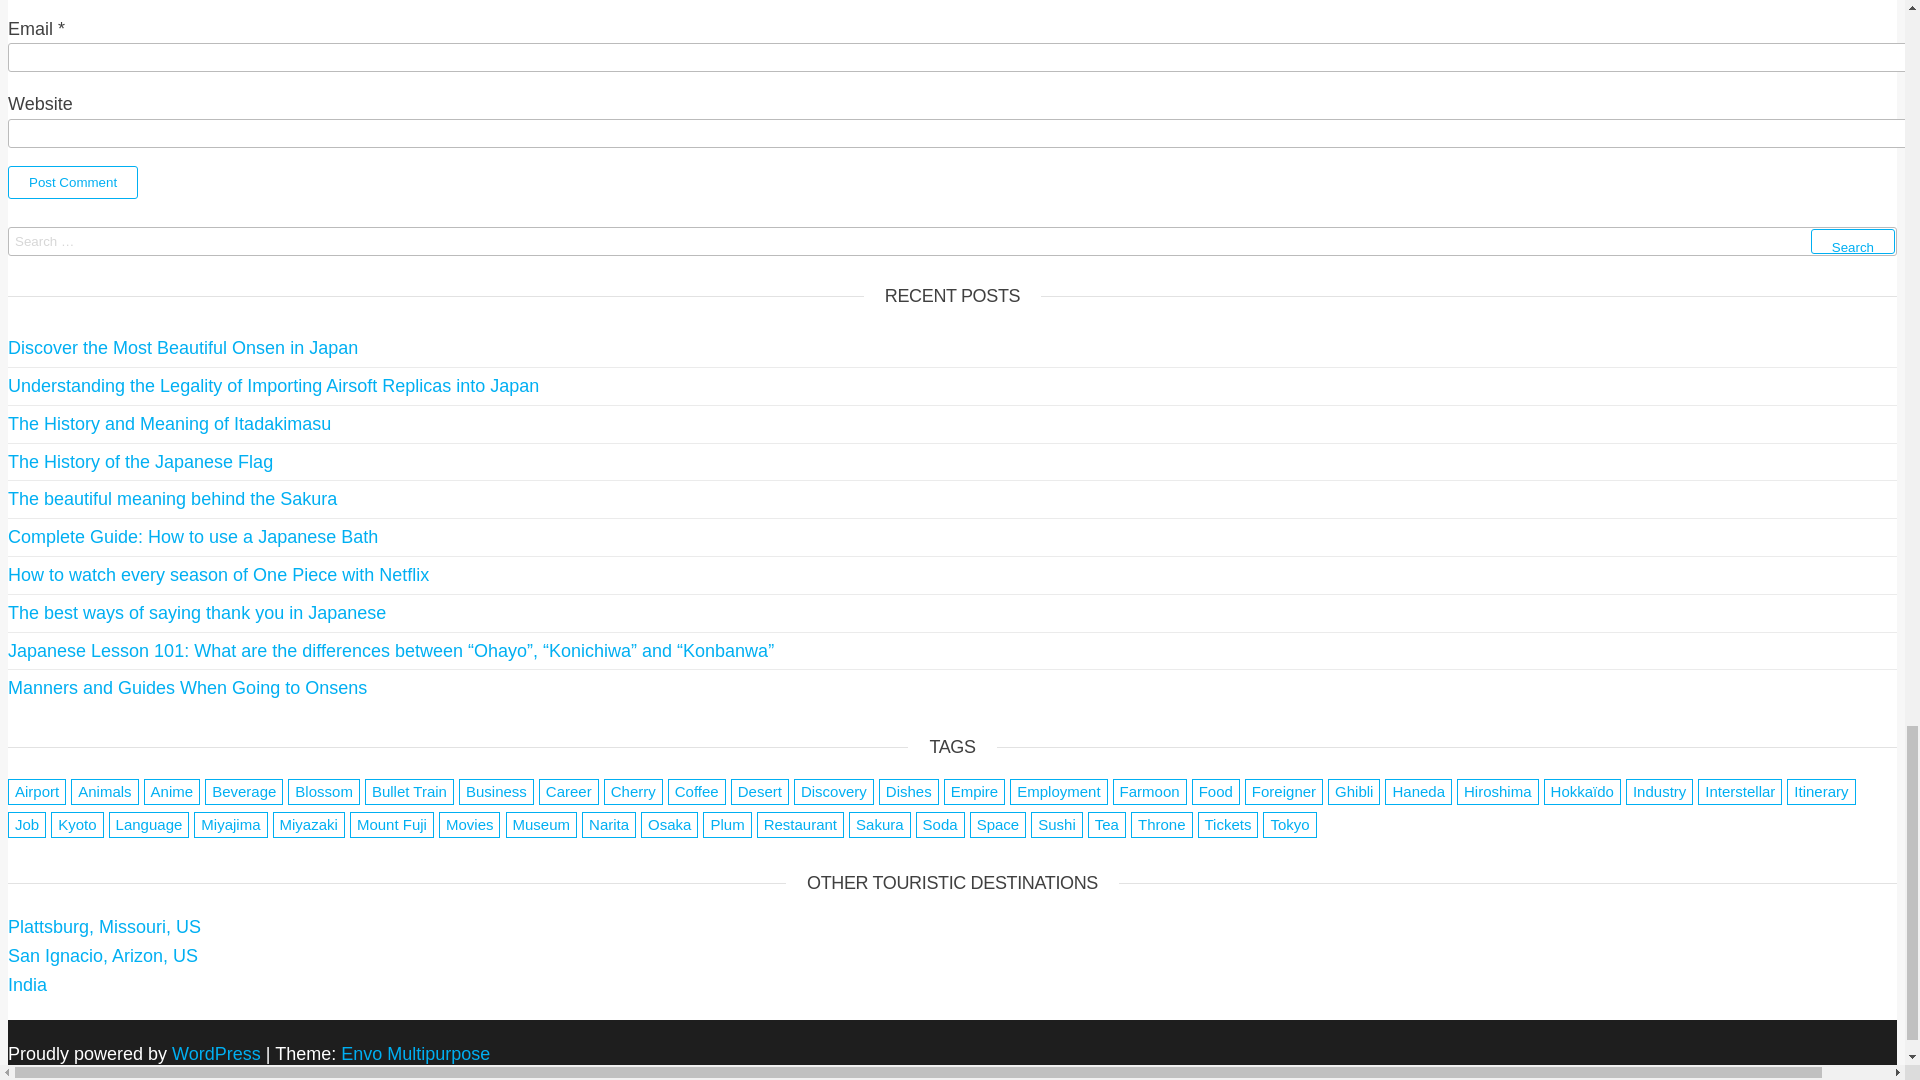 This screenshot has width=1920, height=1080. What do you see at coordinates (140, 462) in the screenshot?
I see `The History of the Japanese Flag` at bounding box center [140, 462].